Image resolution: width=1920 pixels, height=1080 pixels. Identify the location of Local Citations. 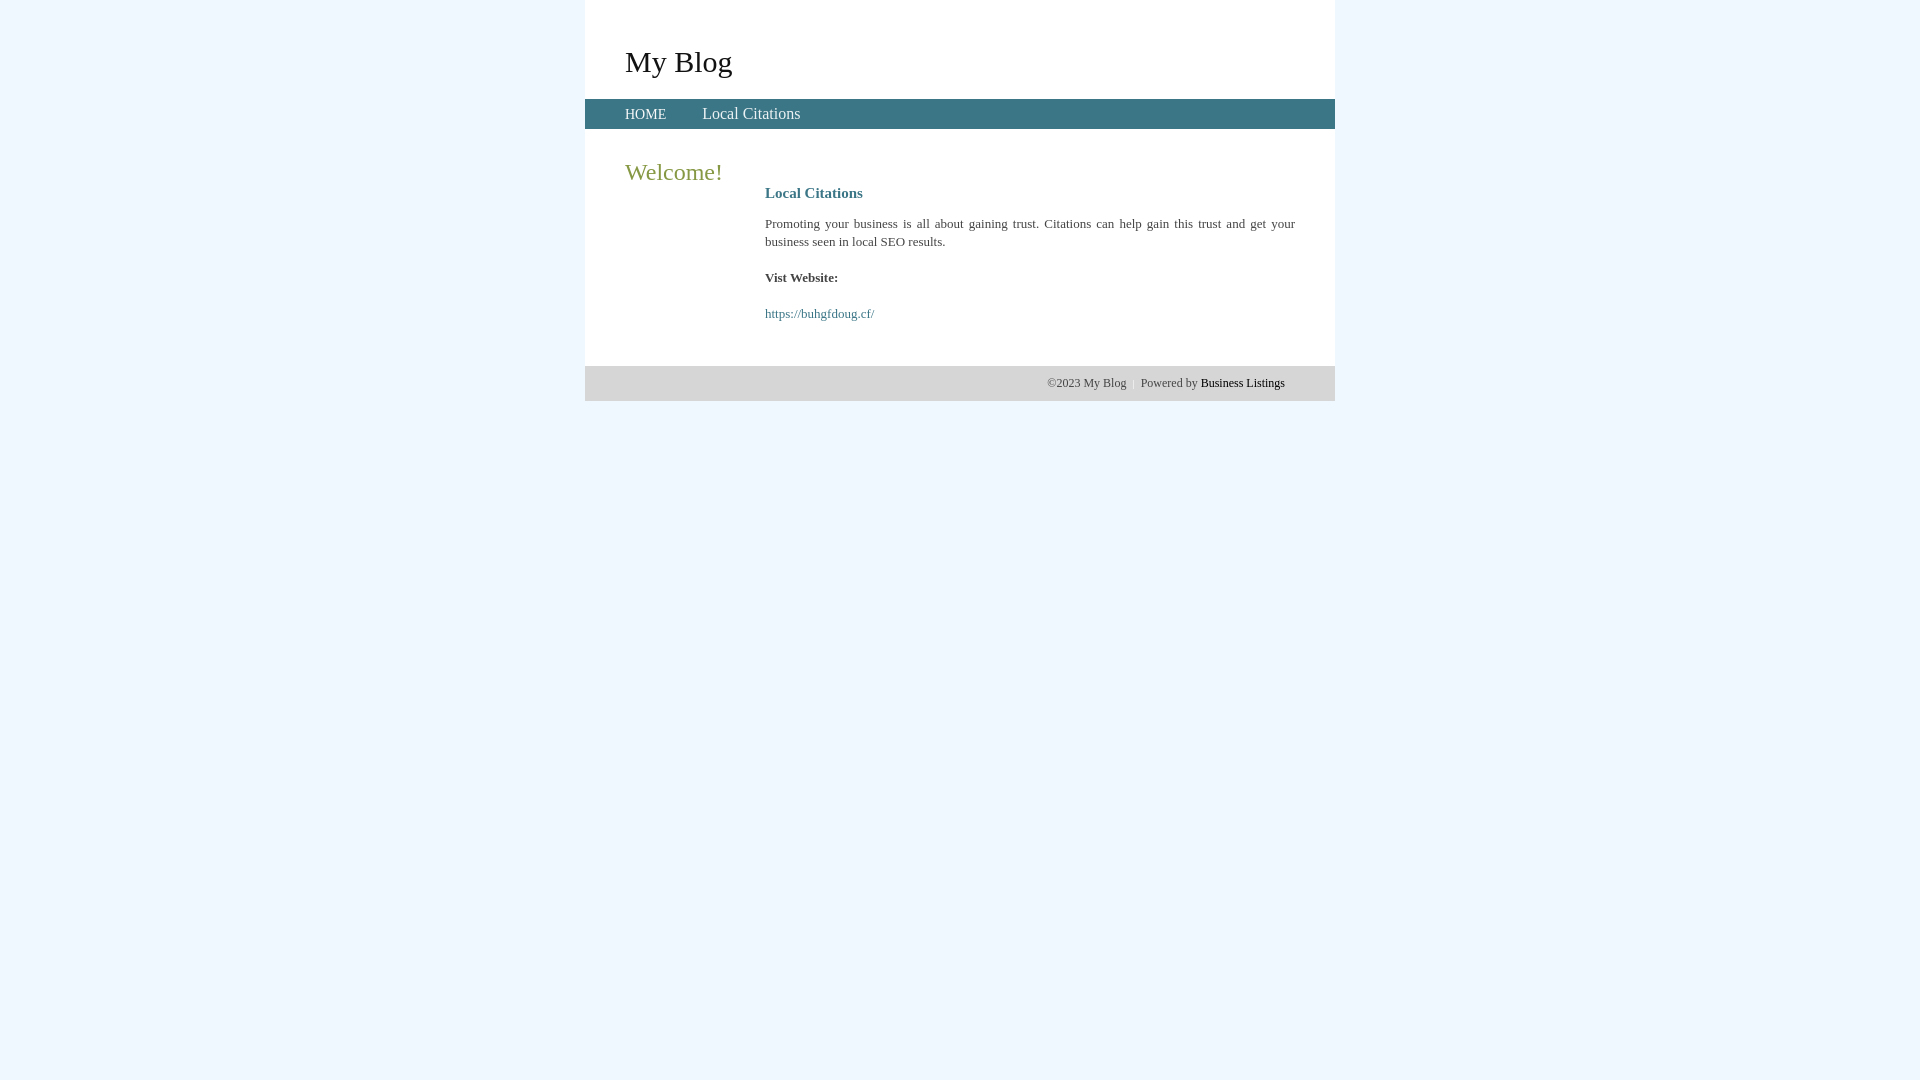
(751, 114).